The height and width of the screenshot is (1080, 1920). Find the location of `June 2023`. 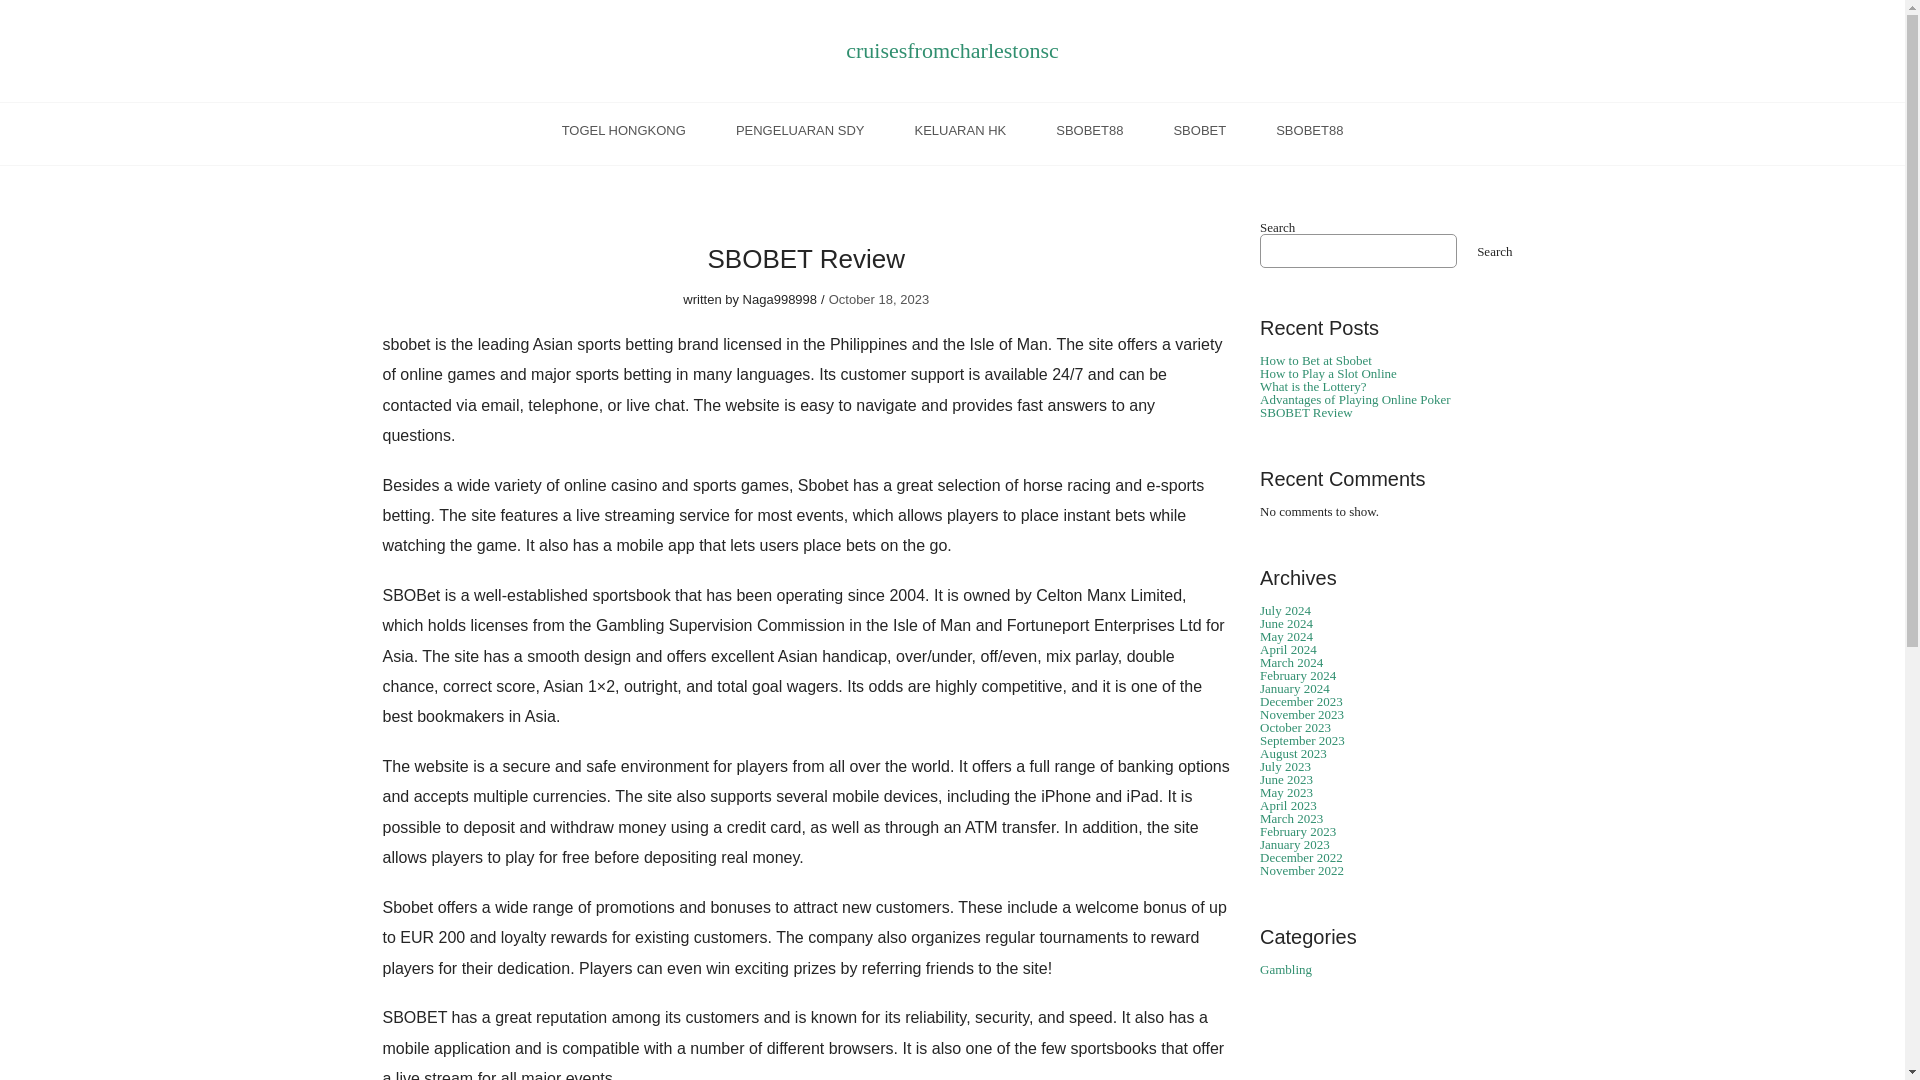

June 2023 is located at coordinates (1286, 780).